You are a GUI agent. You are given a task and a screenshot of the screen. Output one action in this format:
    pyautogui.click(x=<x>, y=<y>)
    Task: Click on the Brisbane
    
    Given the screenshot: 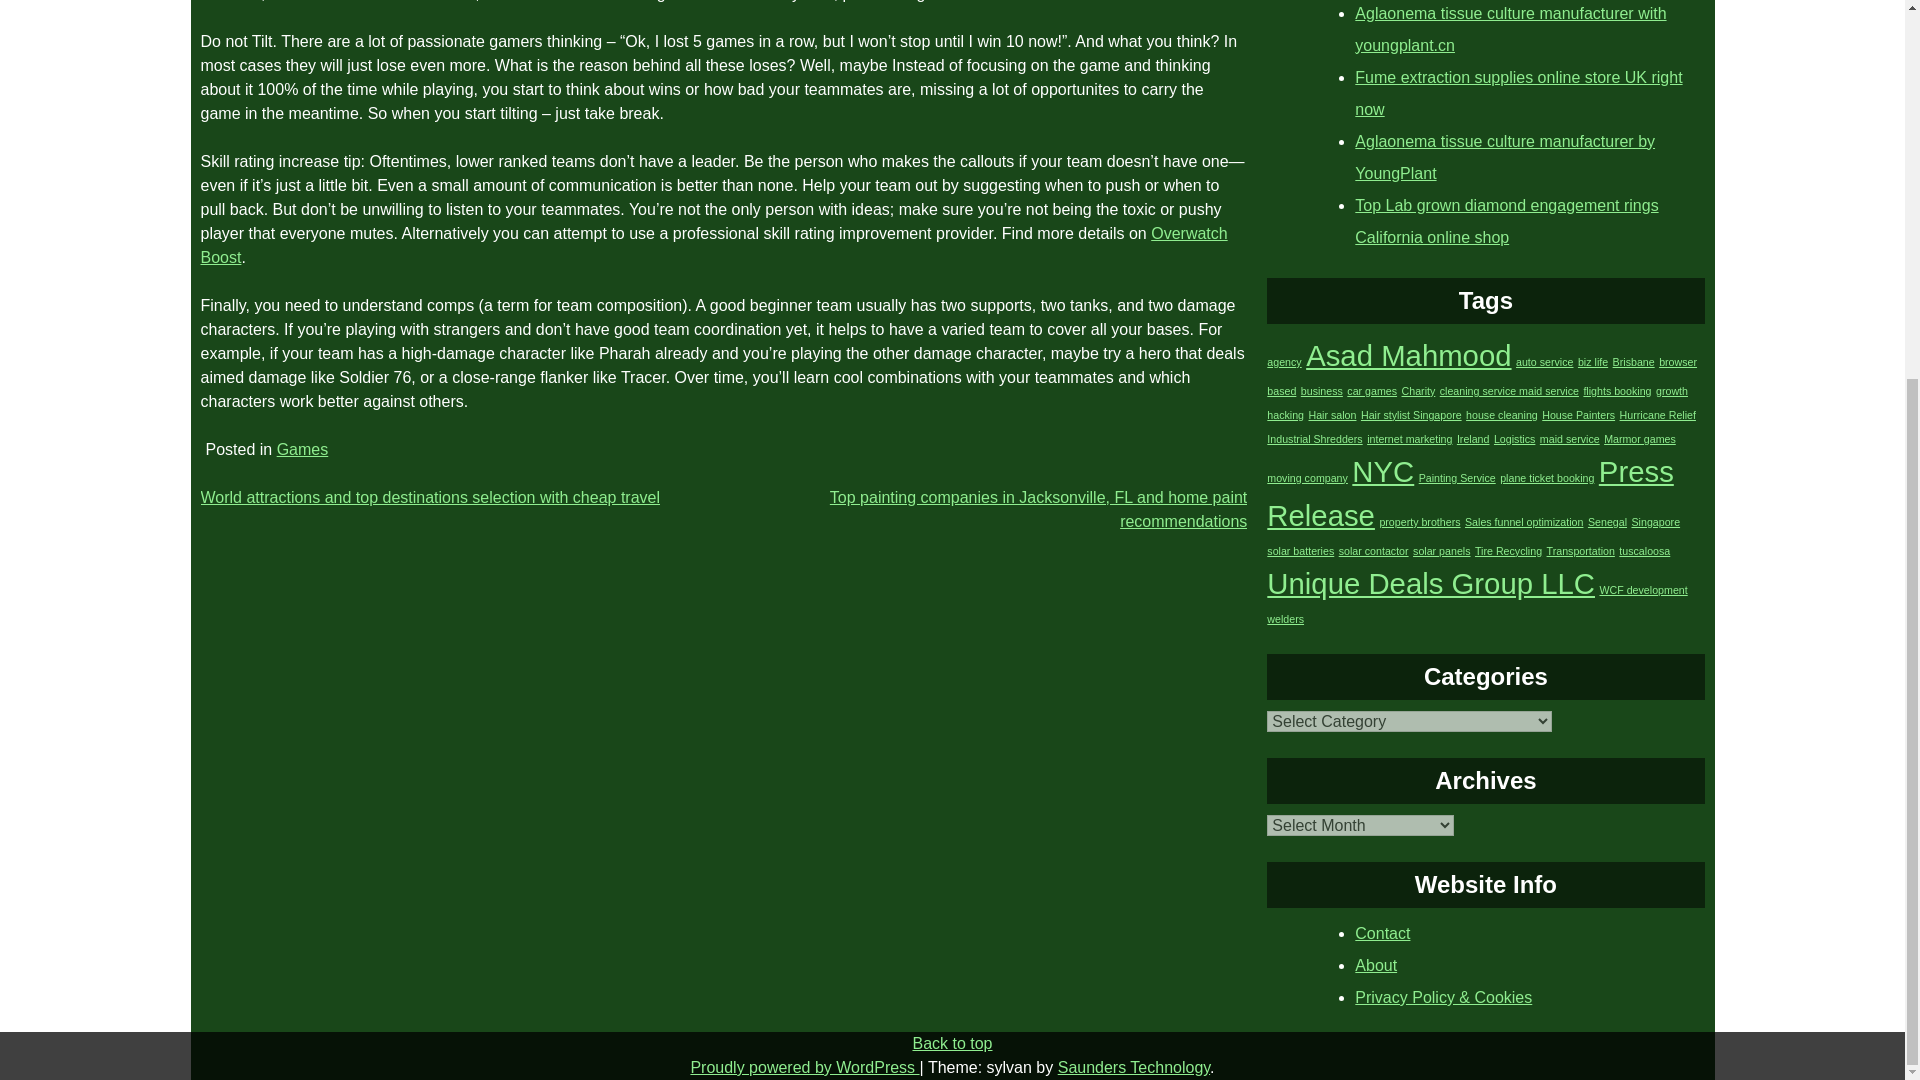 What is the action you would take?
    pyautogui.click(x=1634, y=362)
    